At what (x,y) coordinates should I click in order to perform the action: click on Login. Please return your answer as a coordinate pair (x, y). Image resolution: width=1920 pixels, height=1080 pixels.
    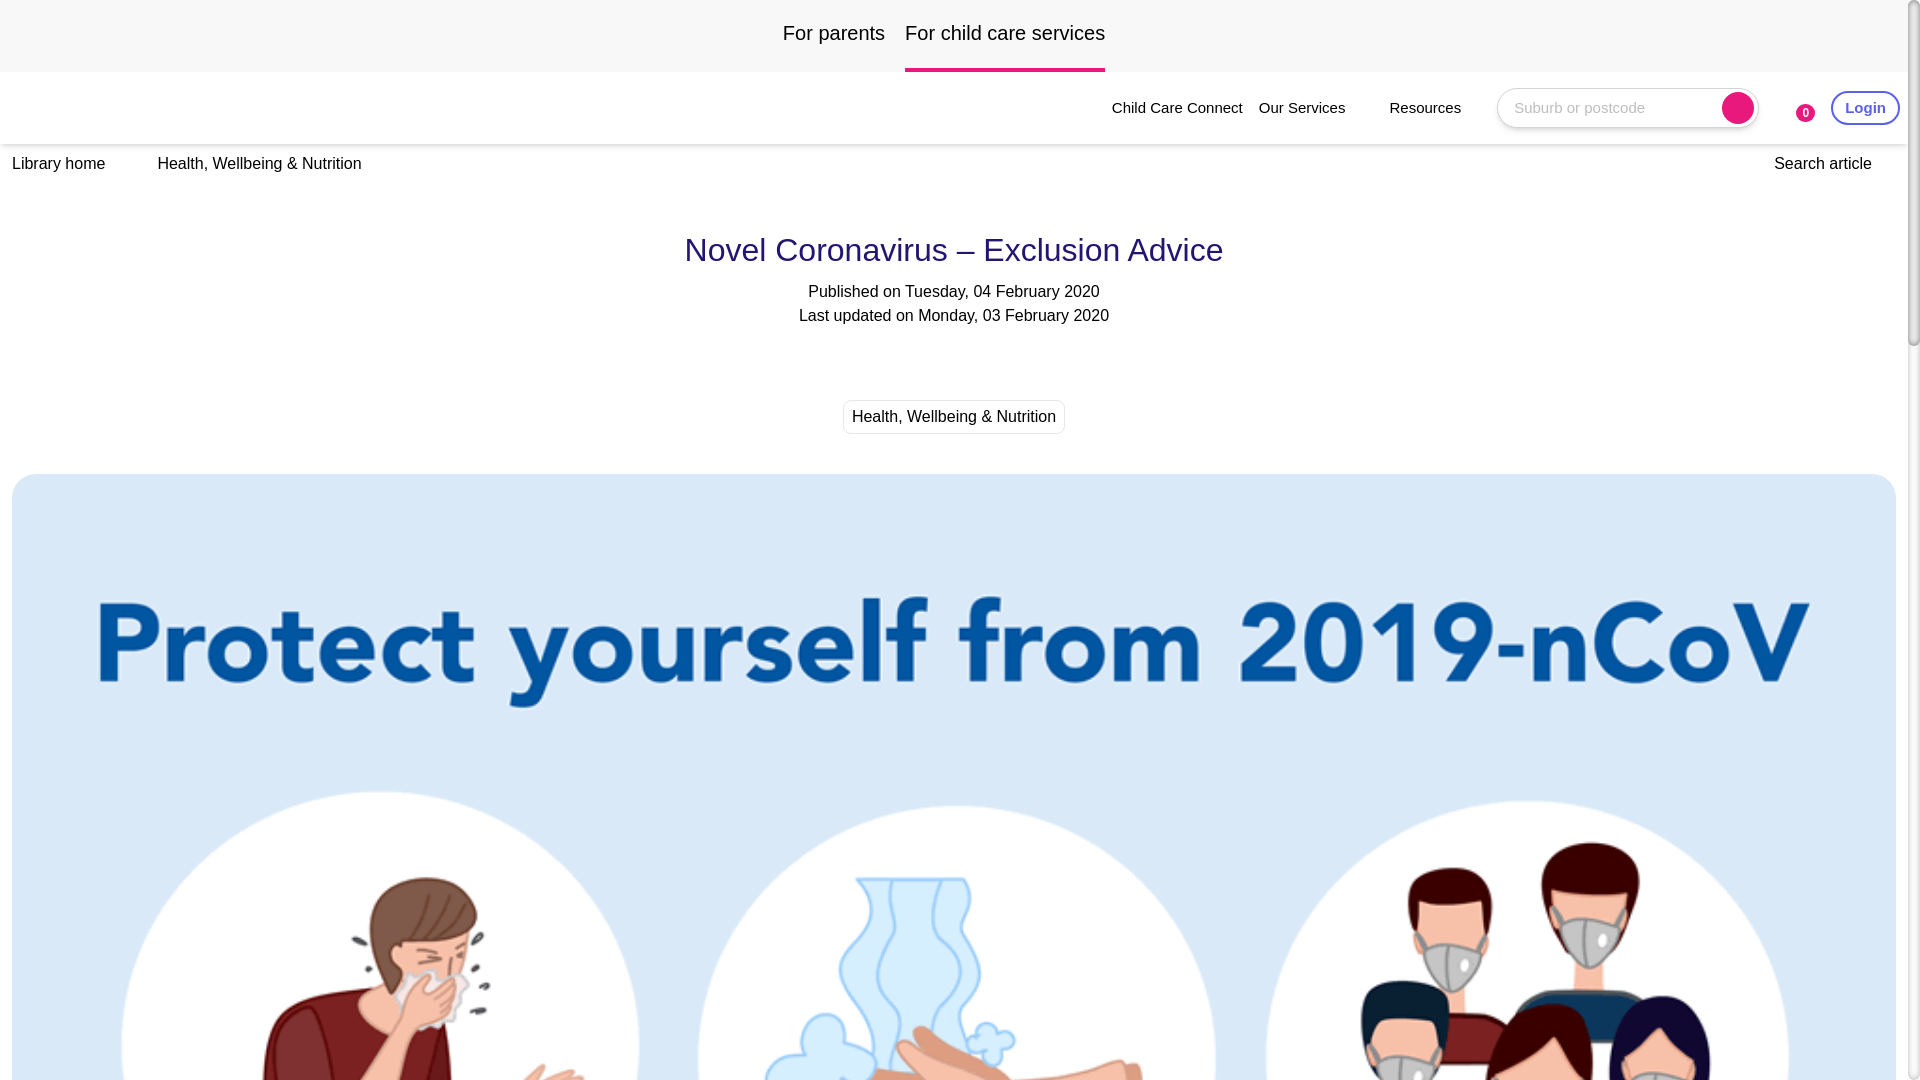
    Looking at the image, I should click on (1866, 108).